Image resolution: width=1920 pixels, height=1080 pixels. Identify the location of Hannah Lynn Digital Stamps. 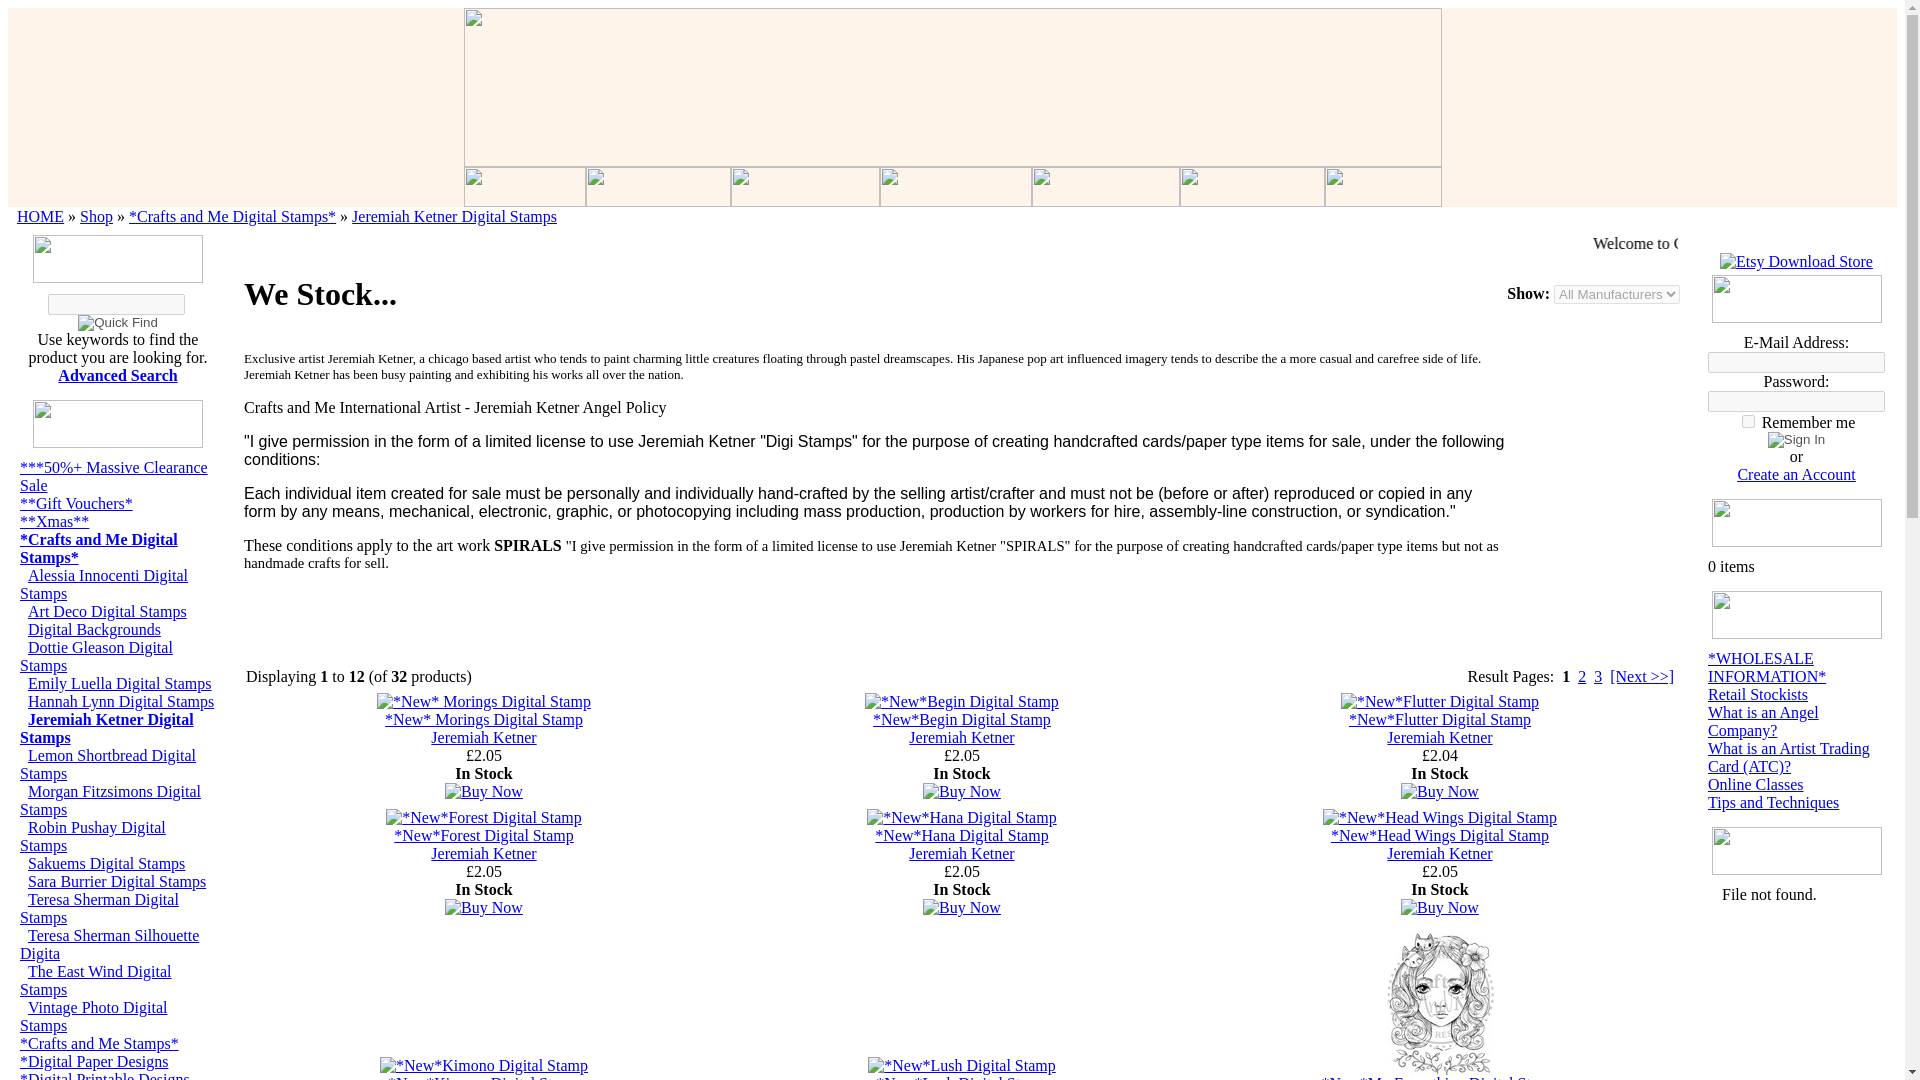
(120, 701).